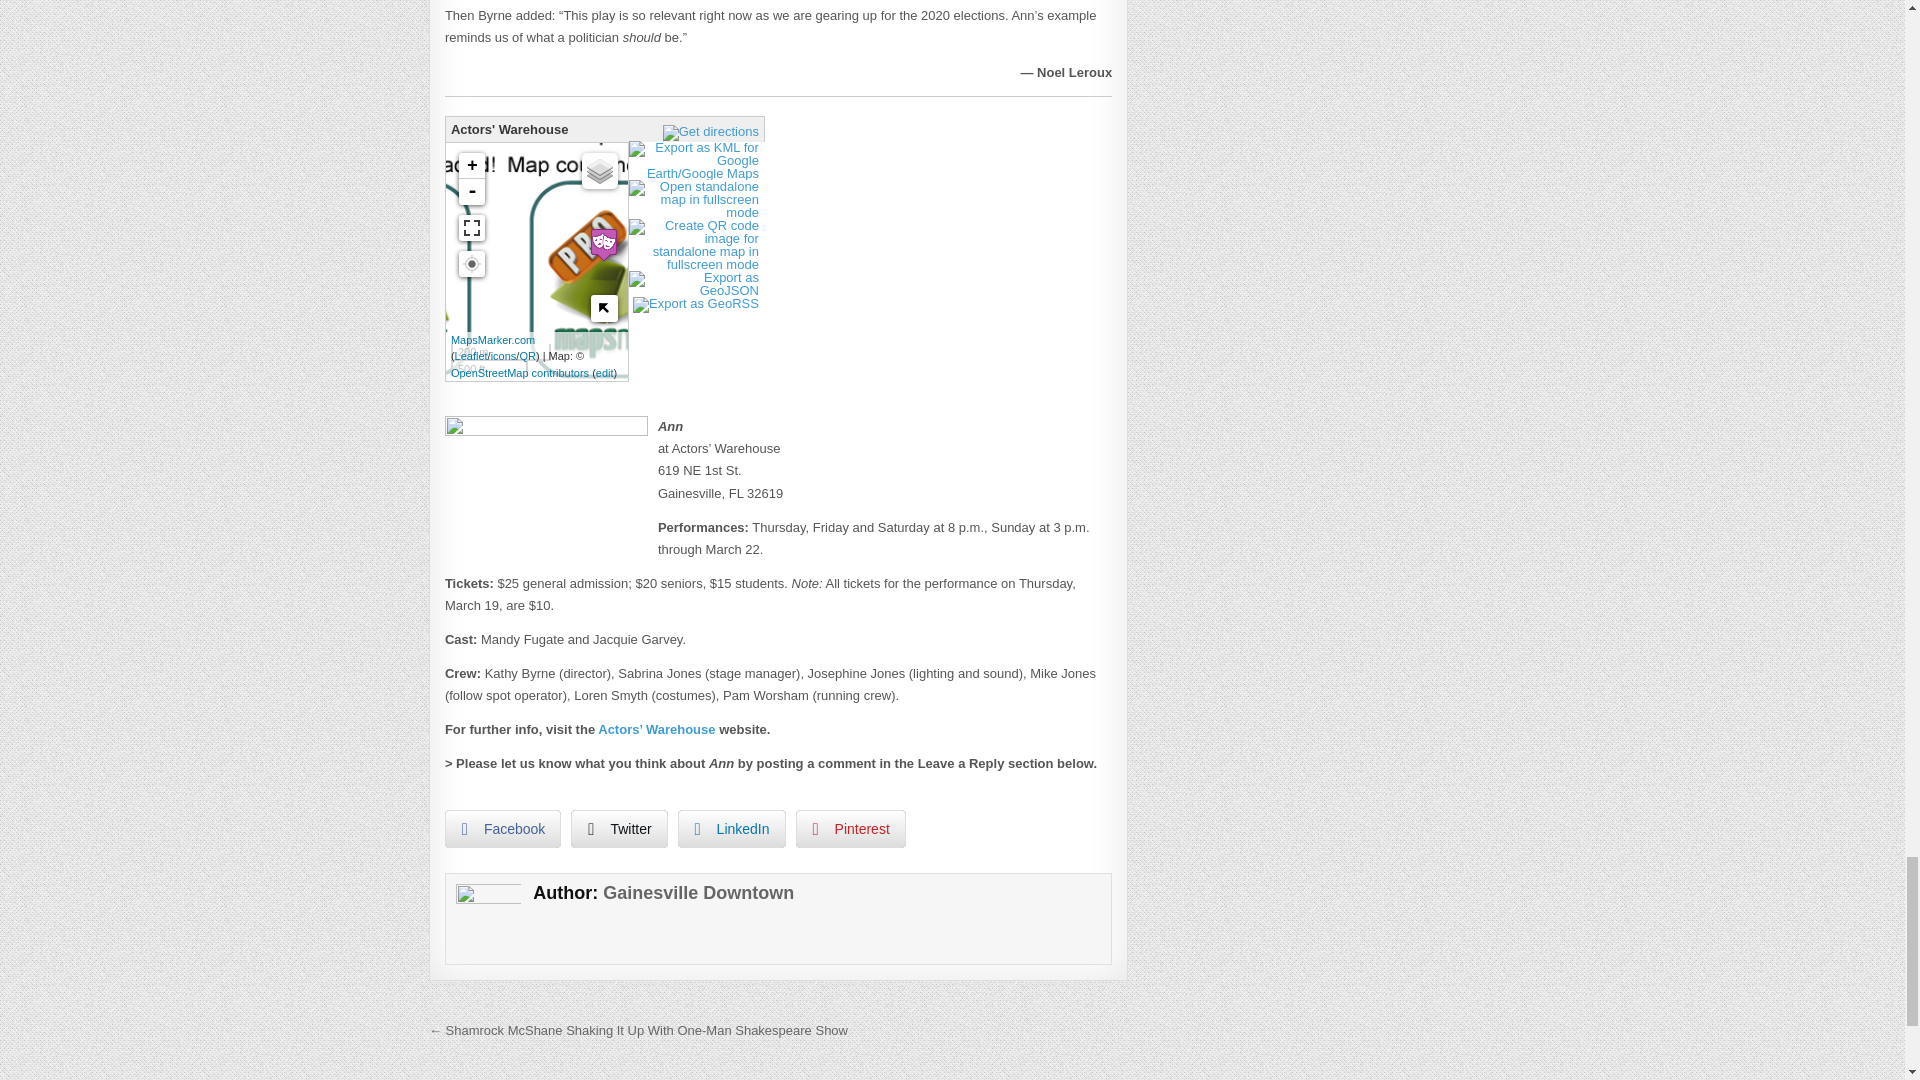 The image size is (1920, 1080). Describe the element at coordinates (696, 264) in the screenshot. I see `Create QR code image for standalone map in fullscreen mode` at that location.